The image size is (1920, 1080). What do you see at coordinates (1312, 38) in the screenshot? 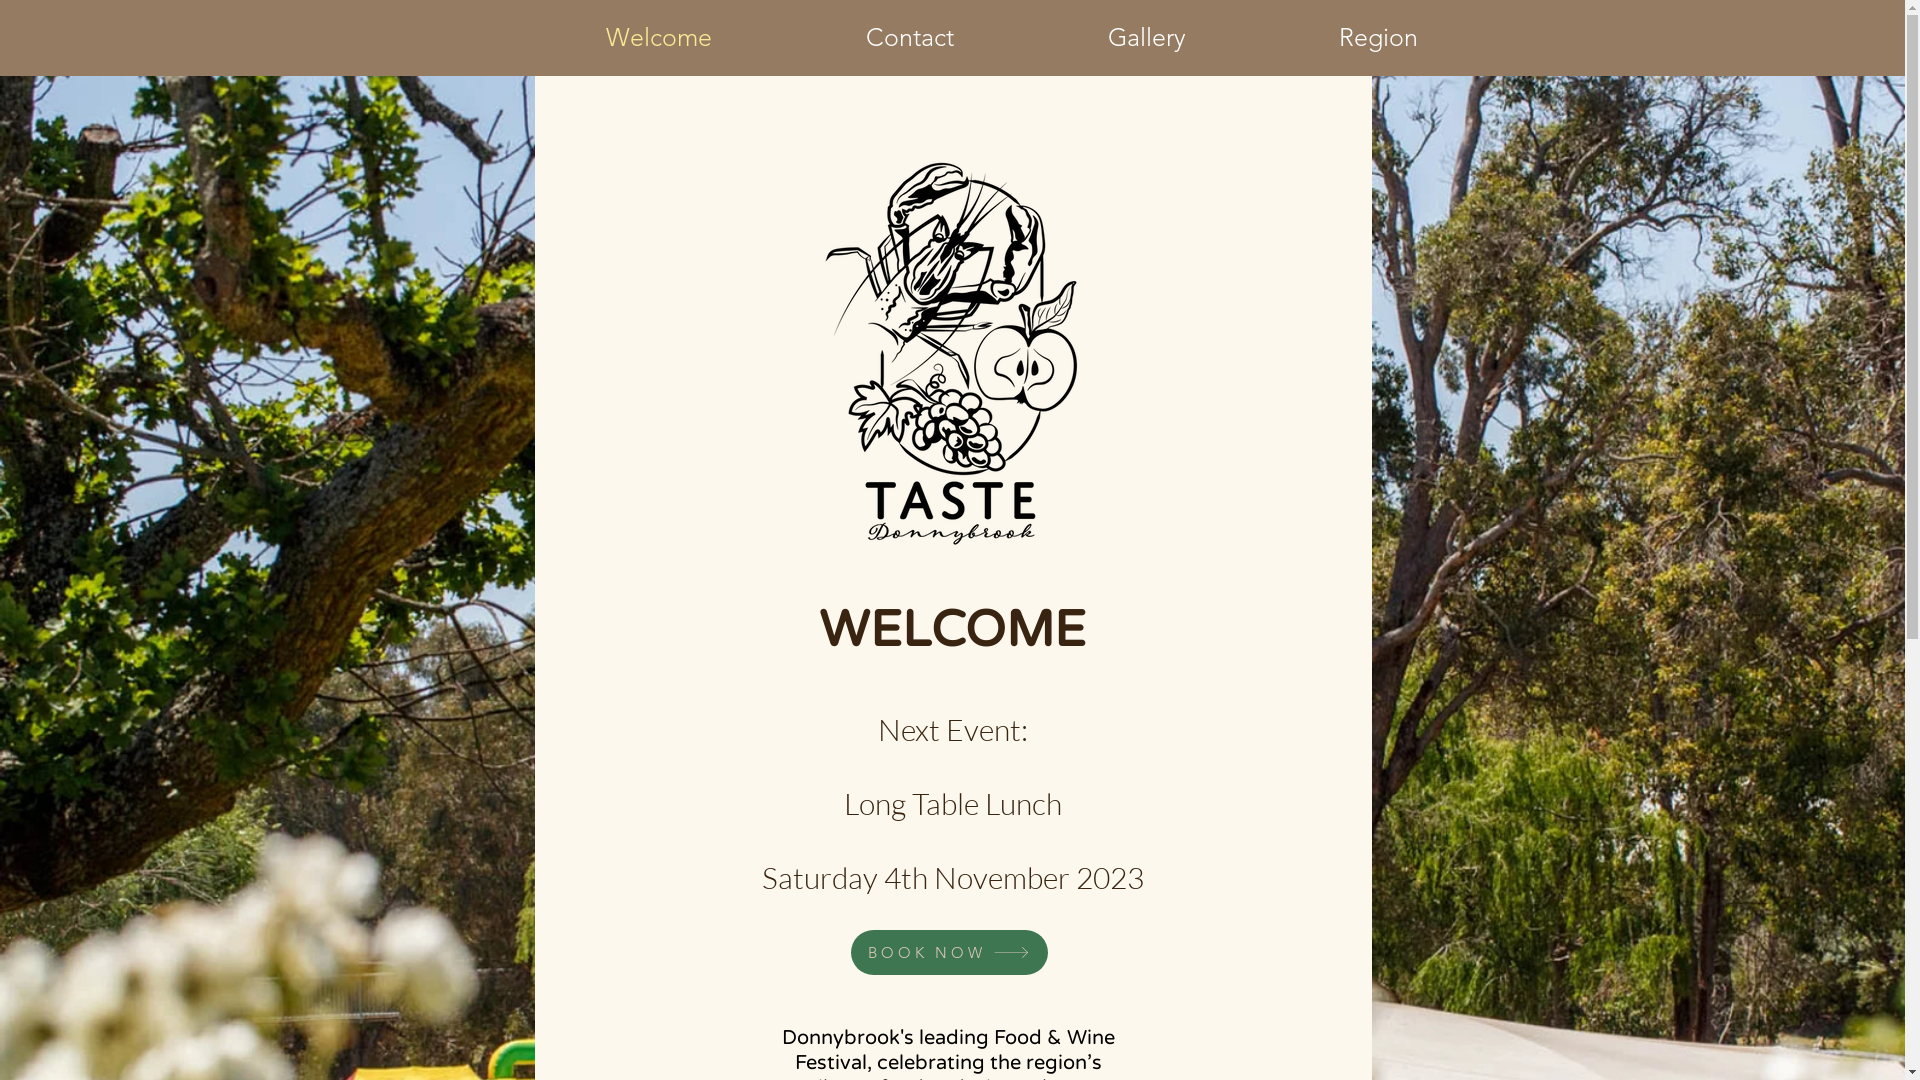
I see `Region` at bounding box center [1312, 38].